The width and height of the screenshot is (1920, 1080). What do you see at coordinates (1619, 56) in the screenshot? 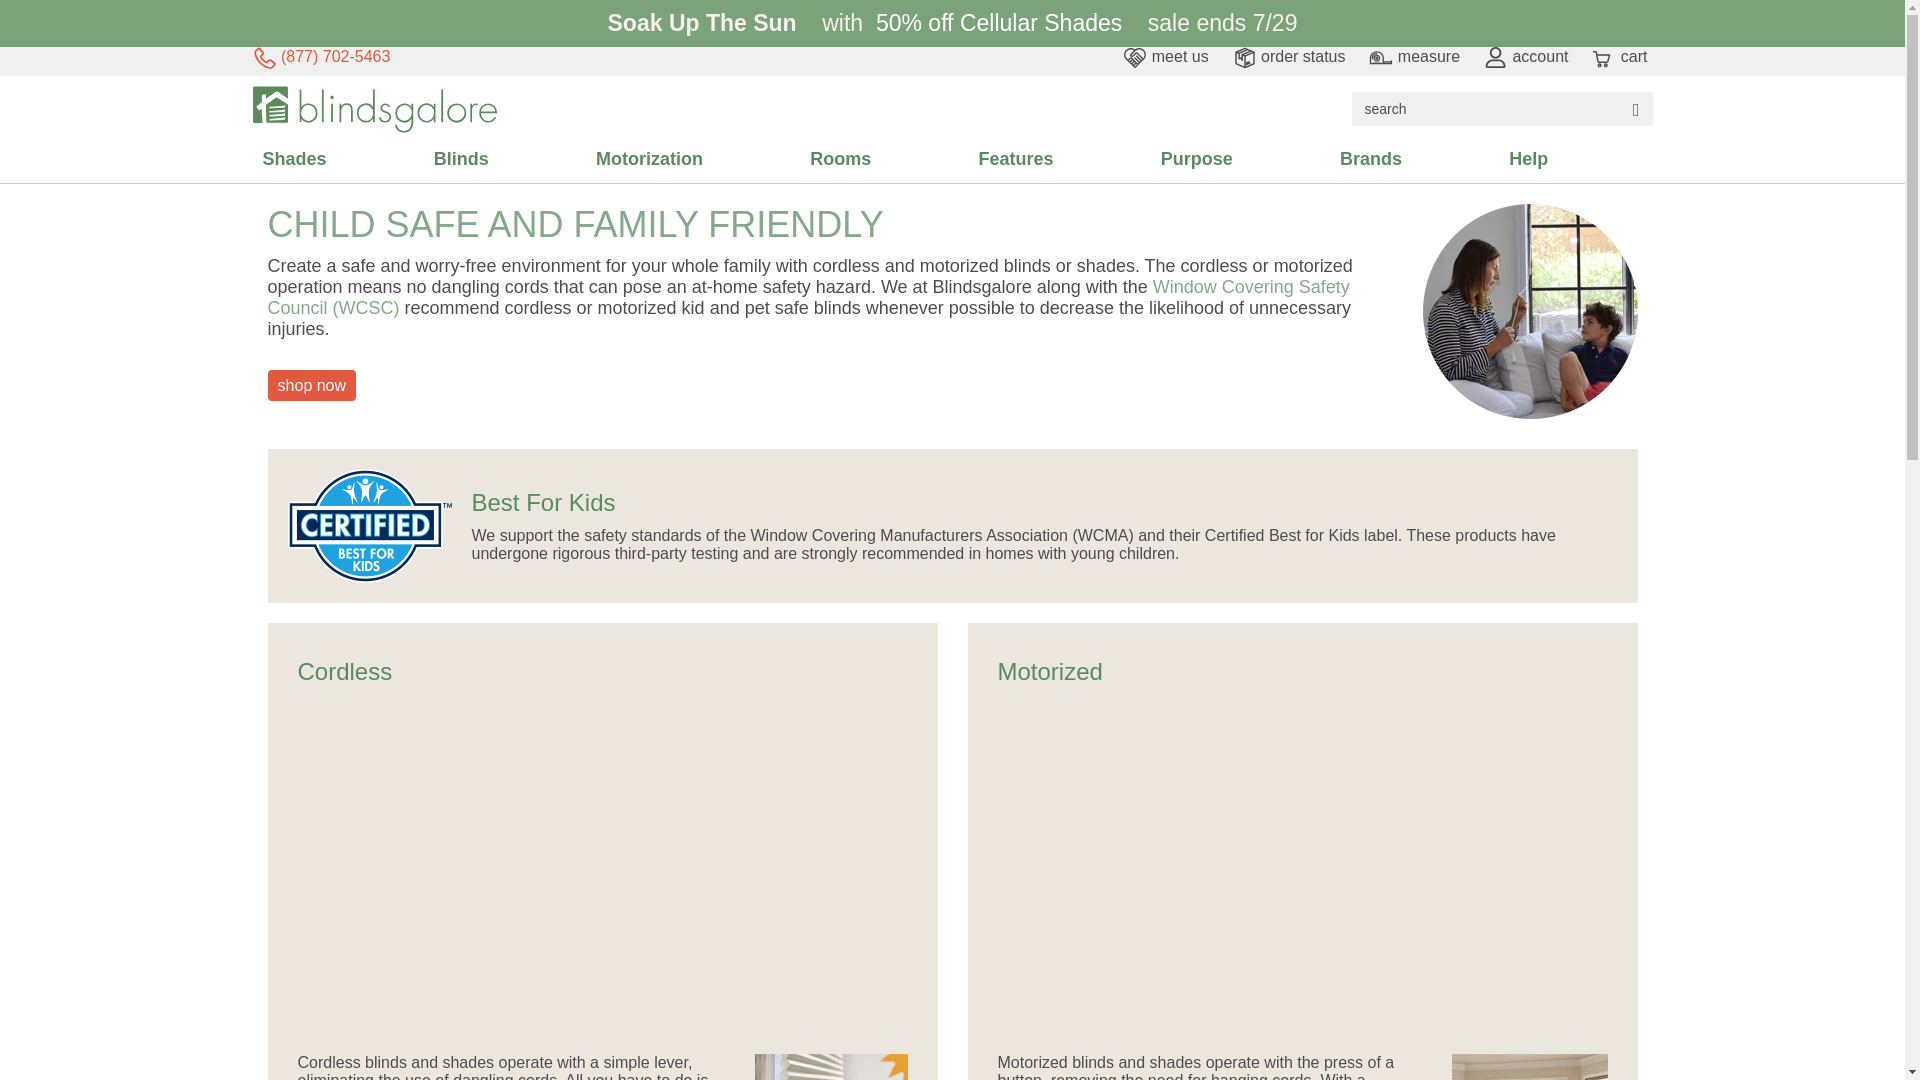
I see `cart` at bounding box center [1619, 56].